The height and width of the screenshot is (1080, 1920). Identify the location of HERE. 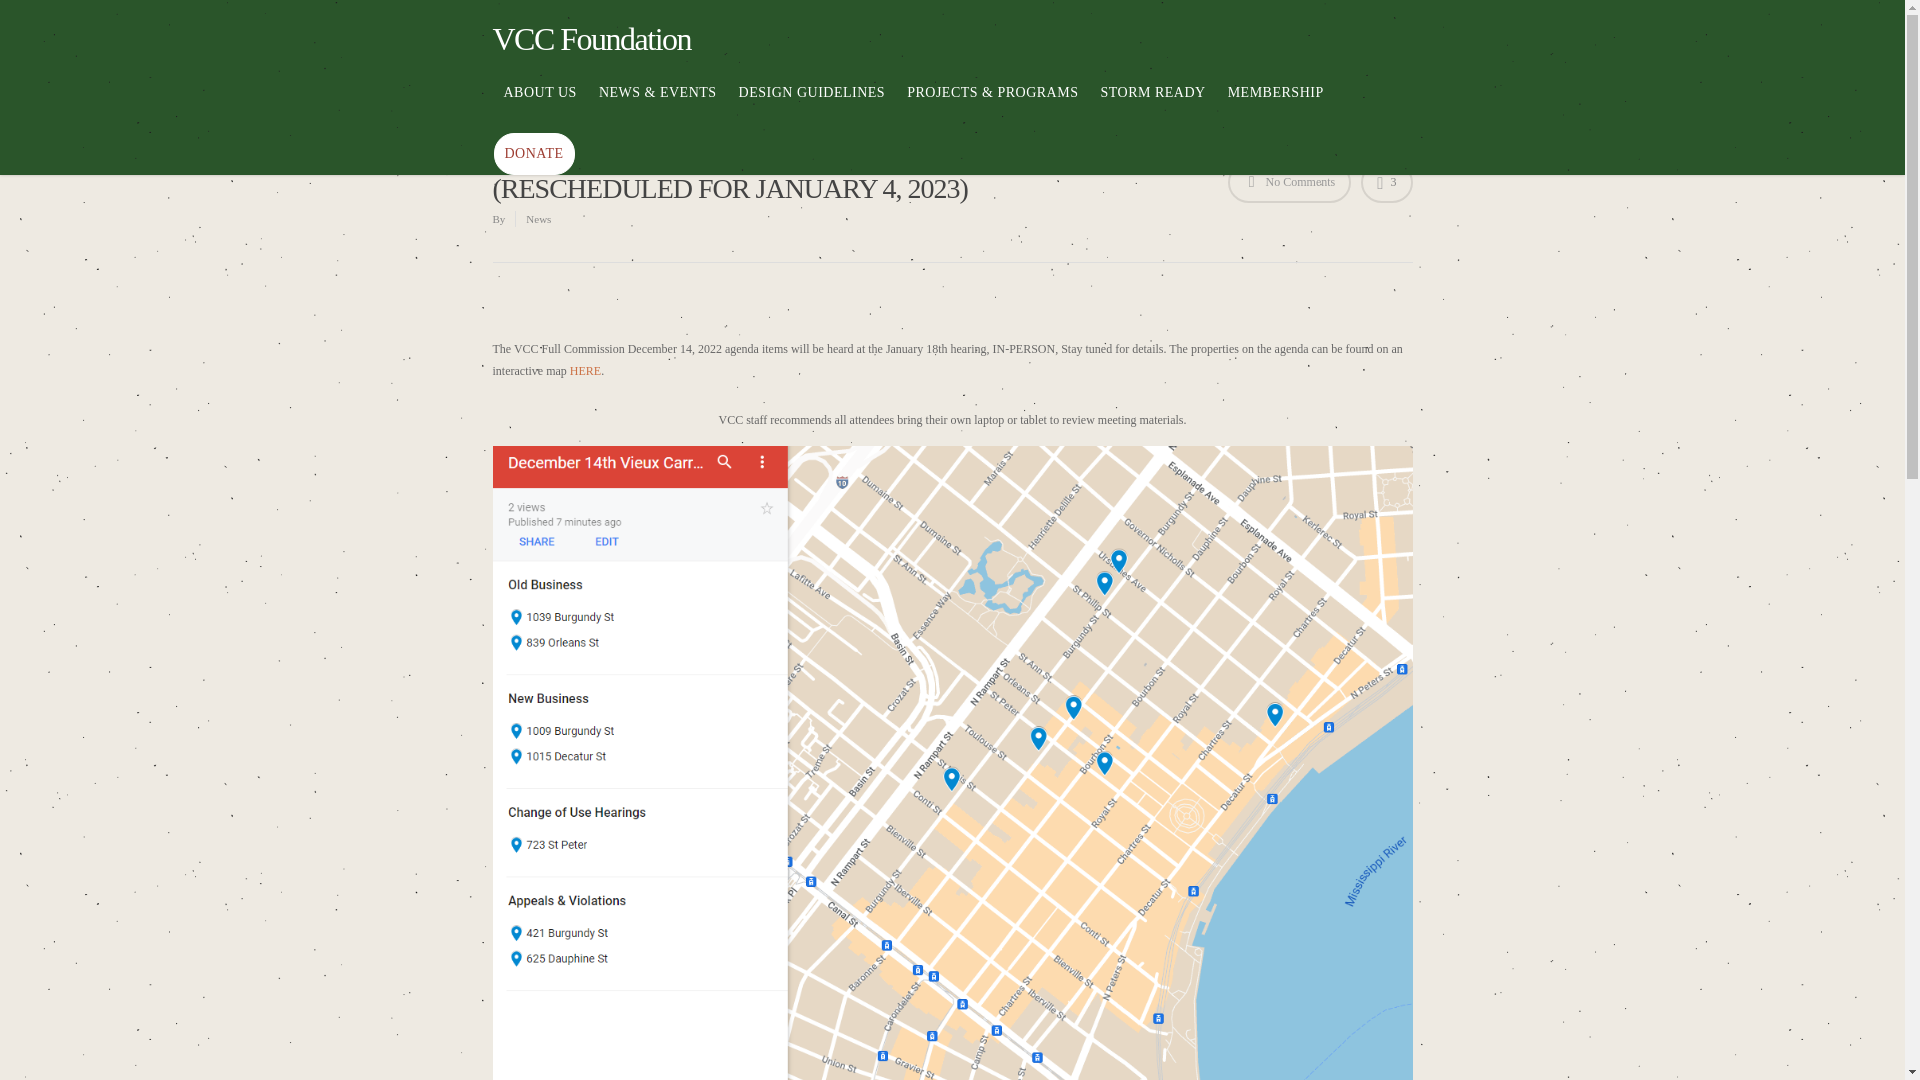
(585, 370).